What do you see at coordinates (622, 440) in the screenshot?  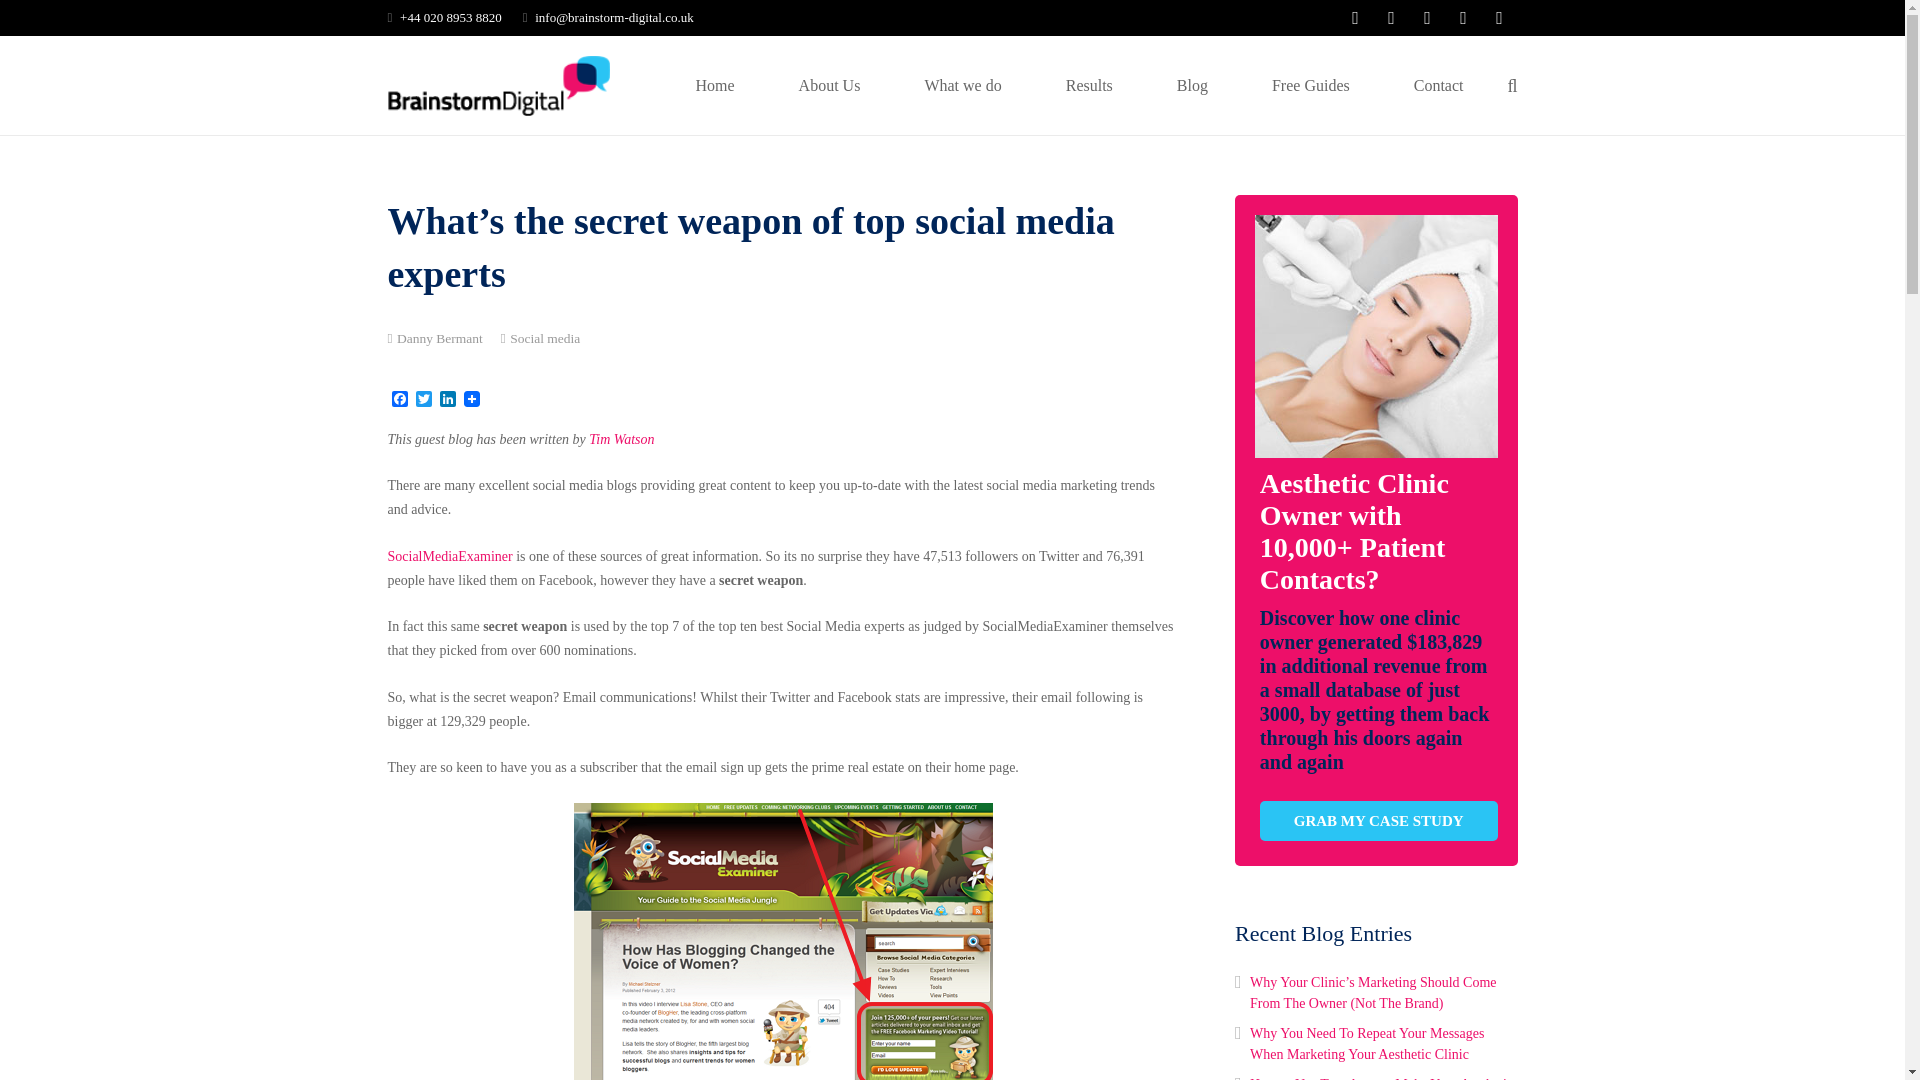 I see `Tim Watson` at bounding box center [622, 440].